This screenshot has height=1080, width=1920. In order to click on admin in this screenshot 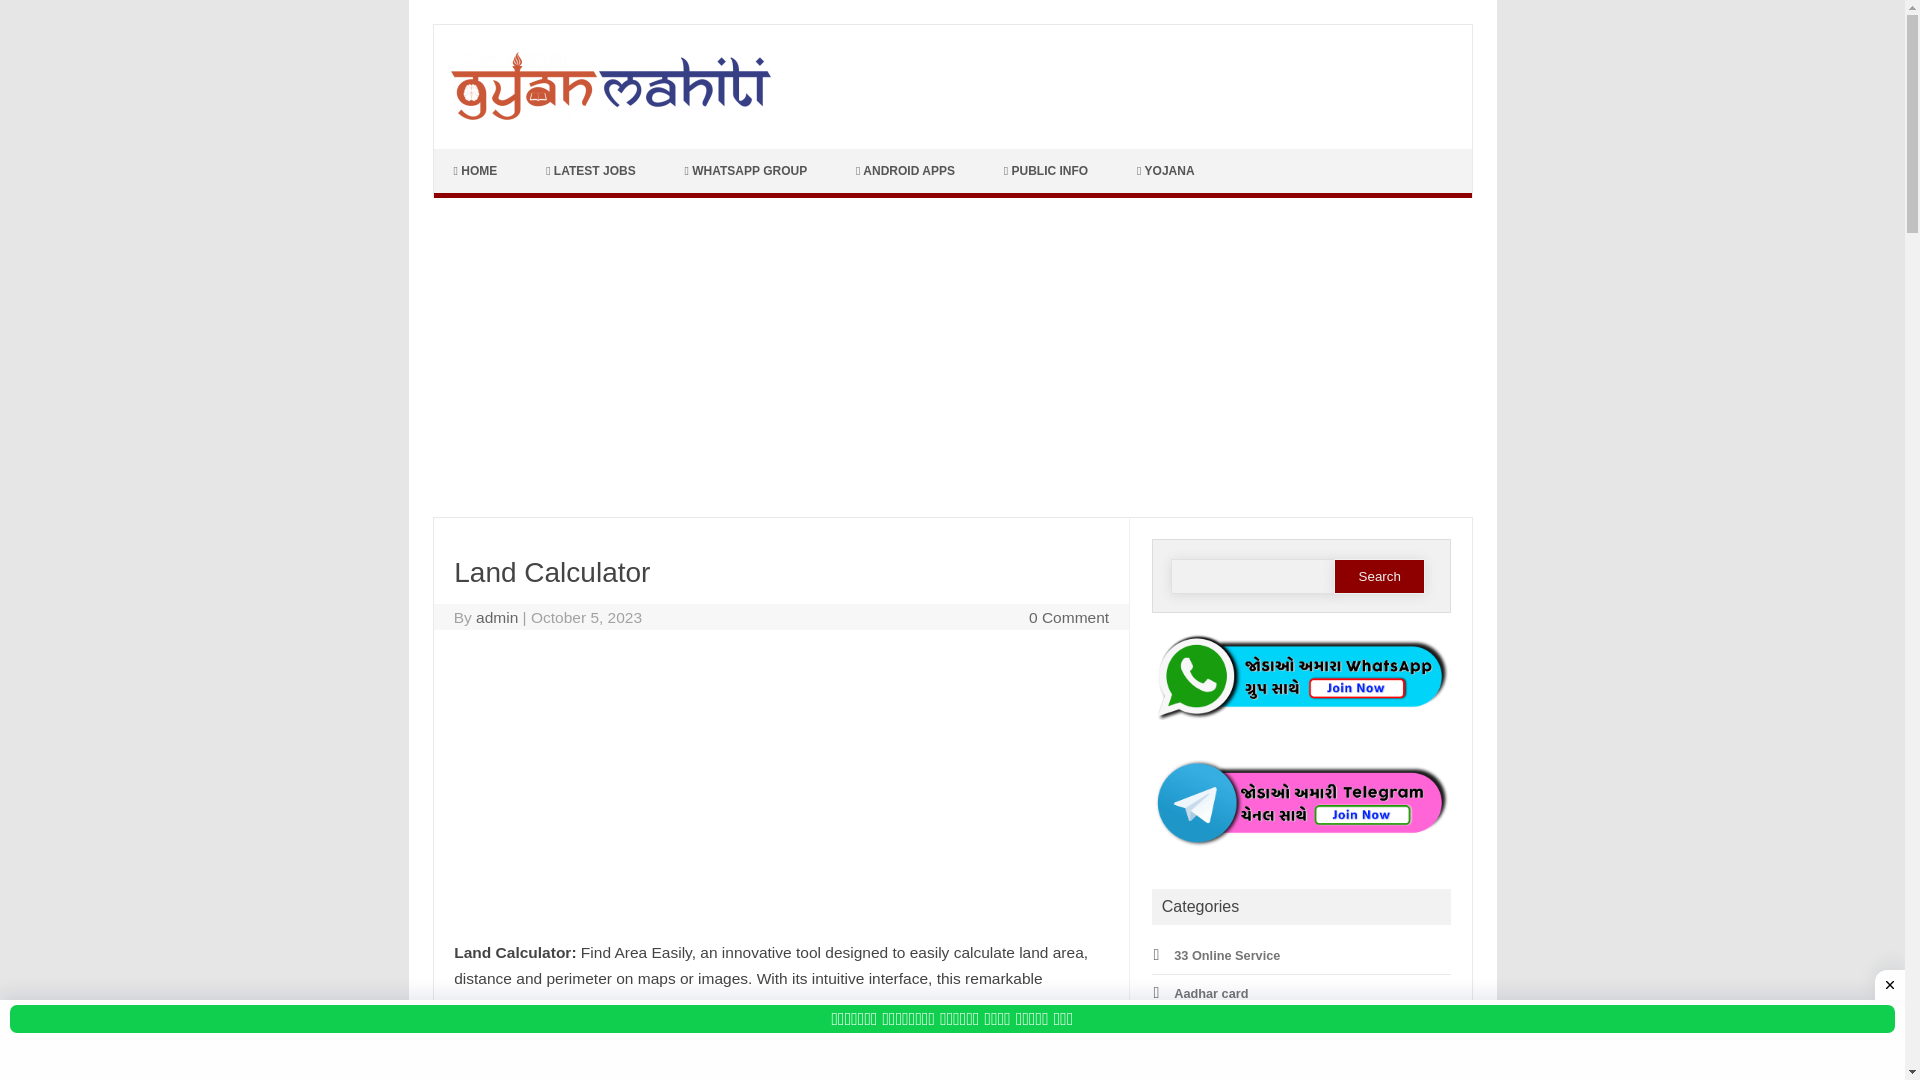, I will do `click(497, 618)`.